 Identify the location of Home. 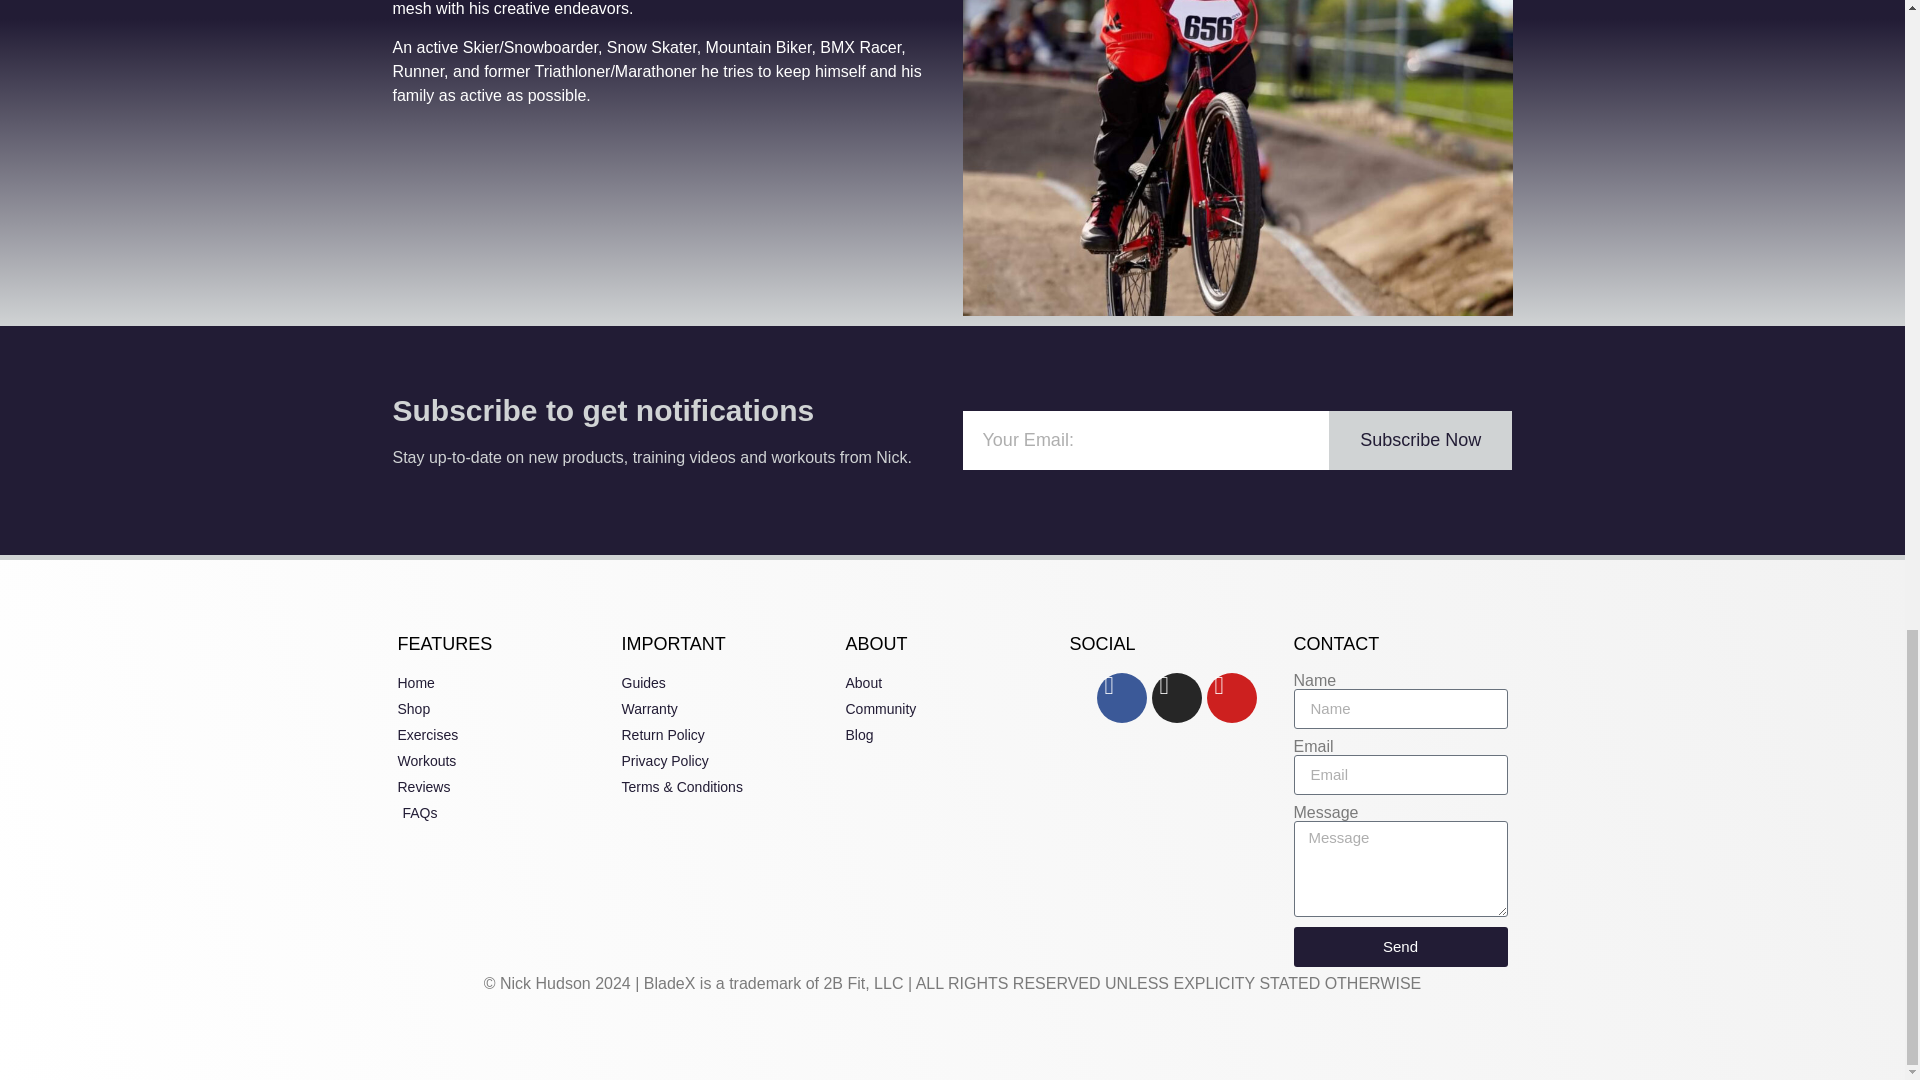
(504, 683).